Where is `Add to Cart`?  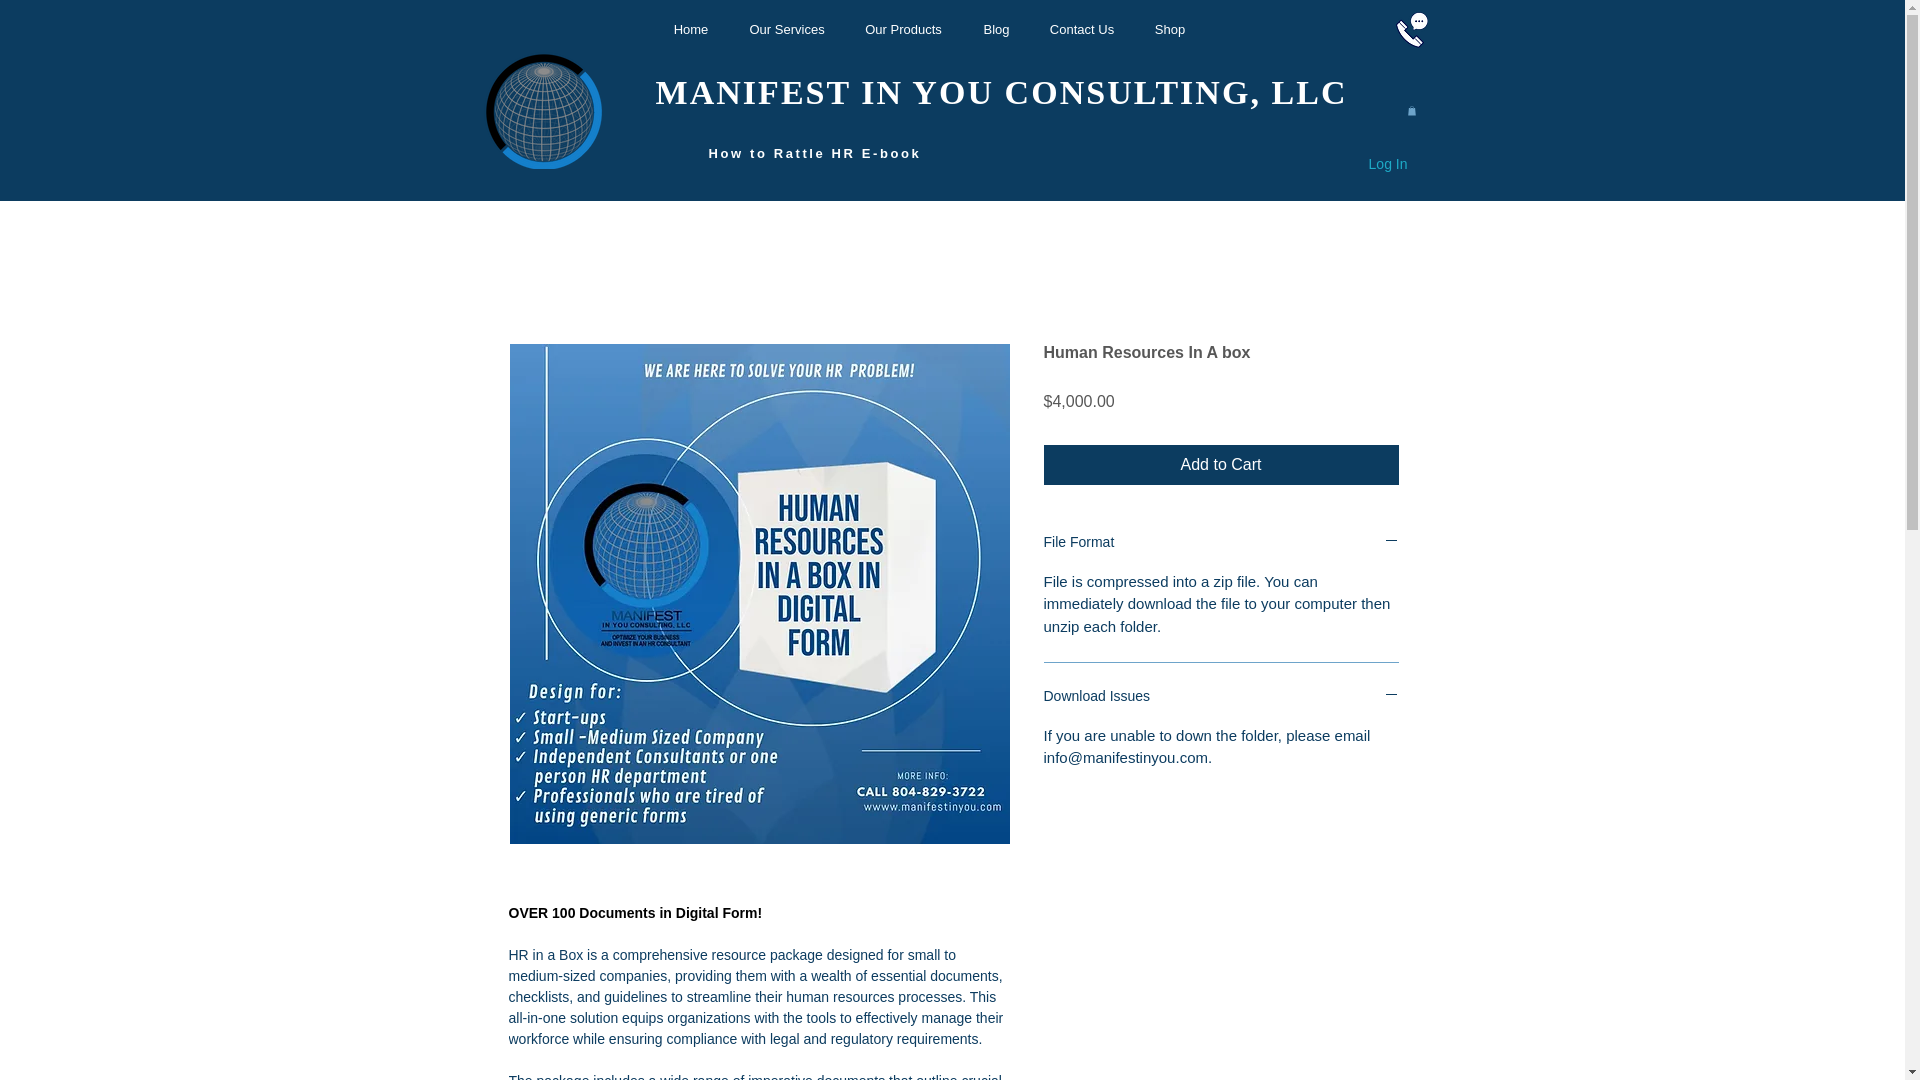 Add to Cart is located at coordinates (1222, 464).